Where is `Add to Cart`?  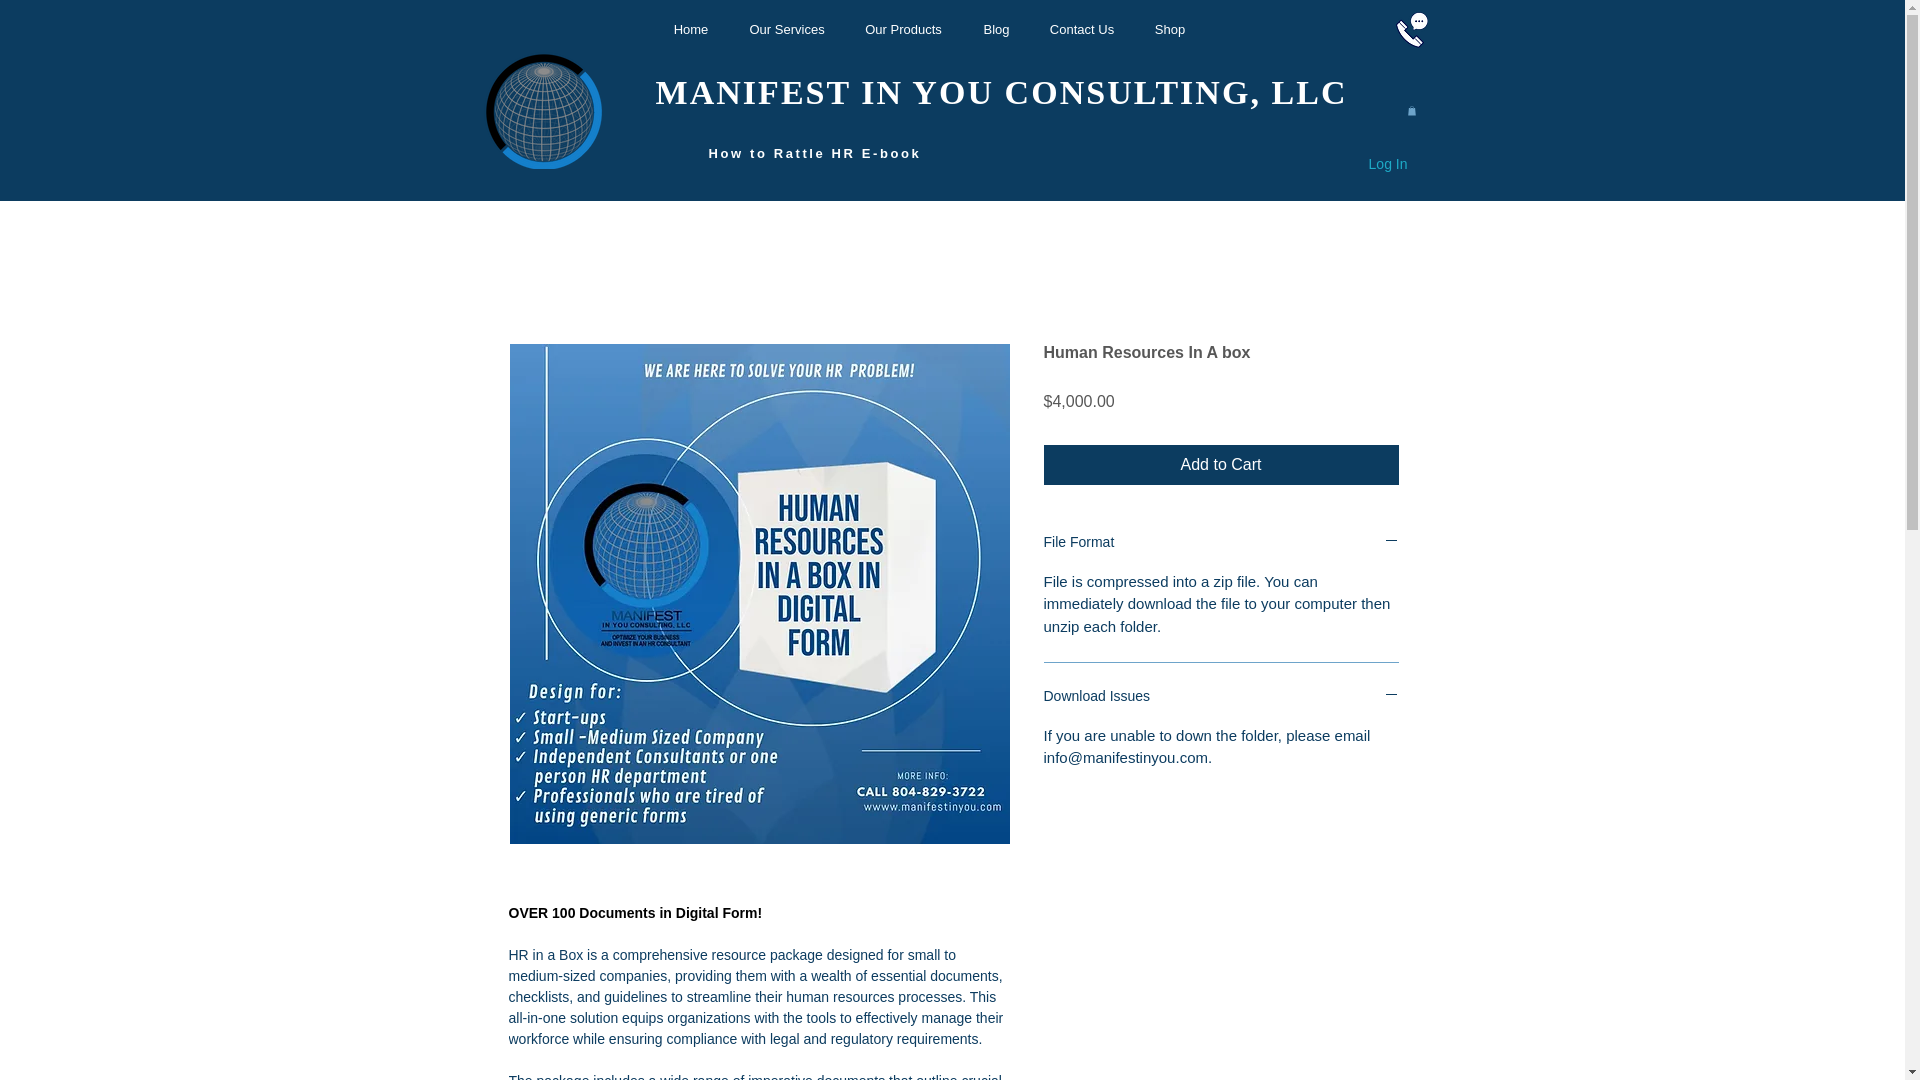 Add to Cart is located at coordinates (1222, 464).